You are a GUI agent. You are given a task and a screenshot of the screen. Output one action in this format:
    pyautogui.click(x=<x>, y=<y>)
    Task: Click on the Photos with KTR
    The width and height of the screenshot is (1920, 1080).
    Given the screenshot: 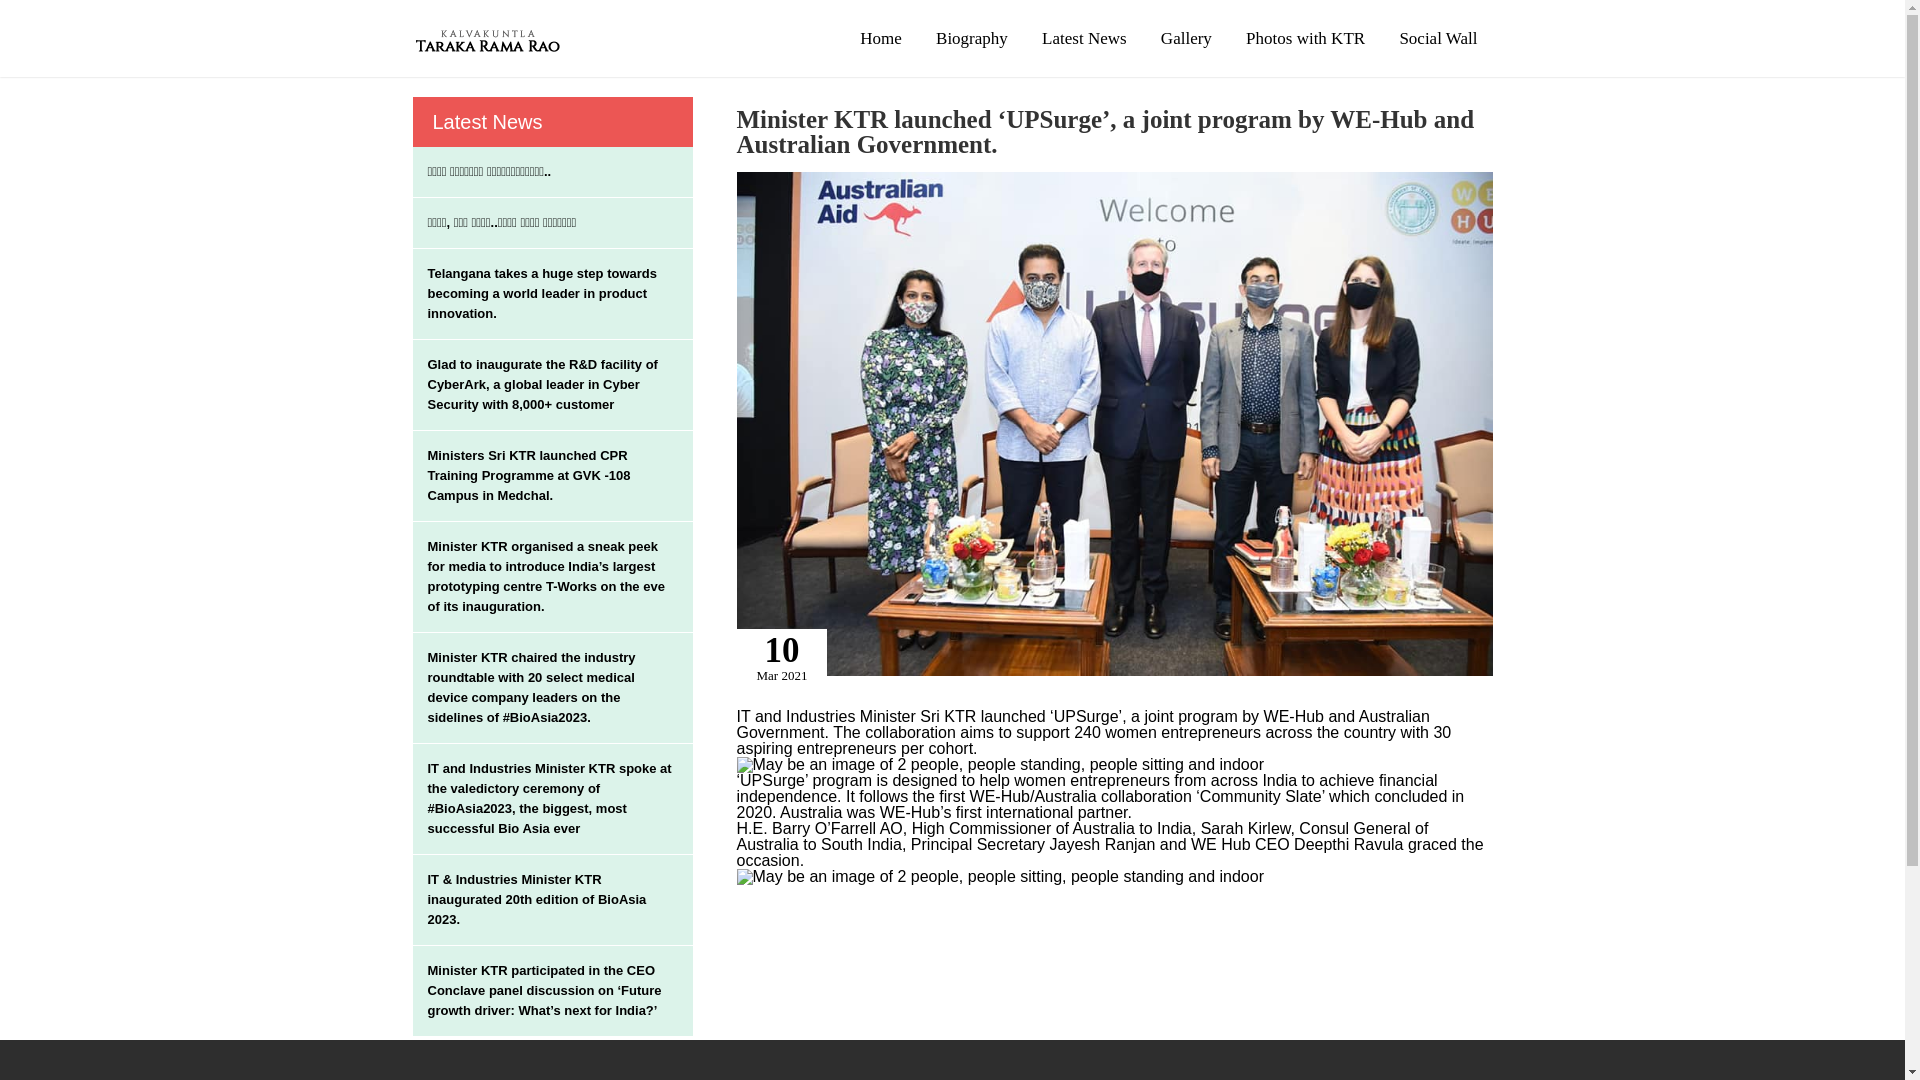 What is the action you would take?
    pyautogui.click(x=1305, y=38)
    